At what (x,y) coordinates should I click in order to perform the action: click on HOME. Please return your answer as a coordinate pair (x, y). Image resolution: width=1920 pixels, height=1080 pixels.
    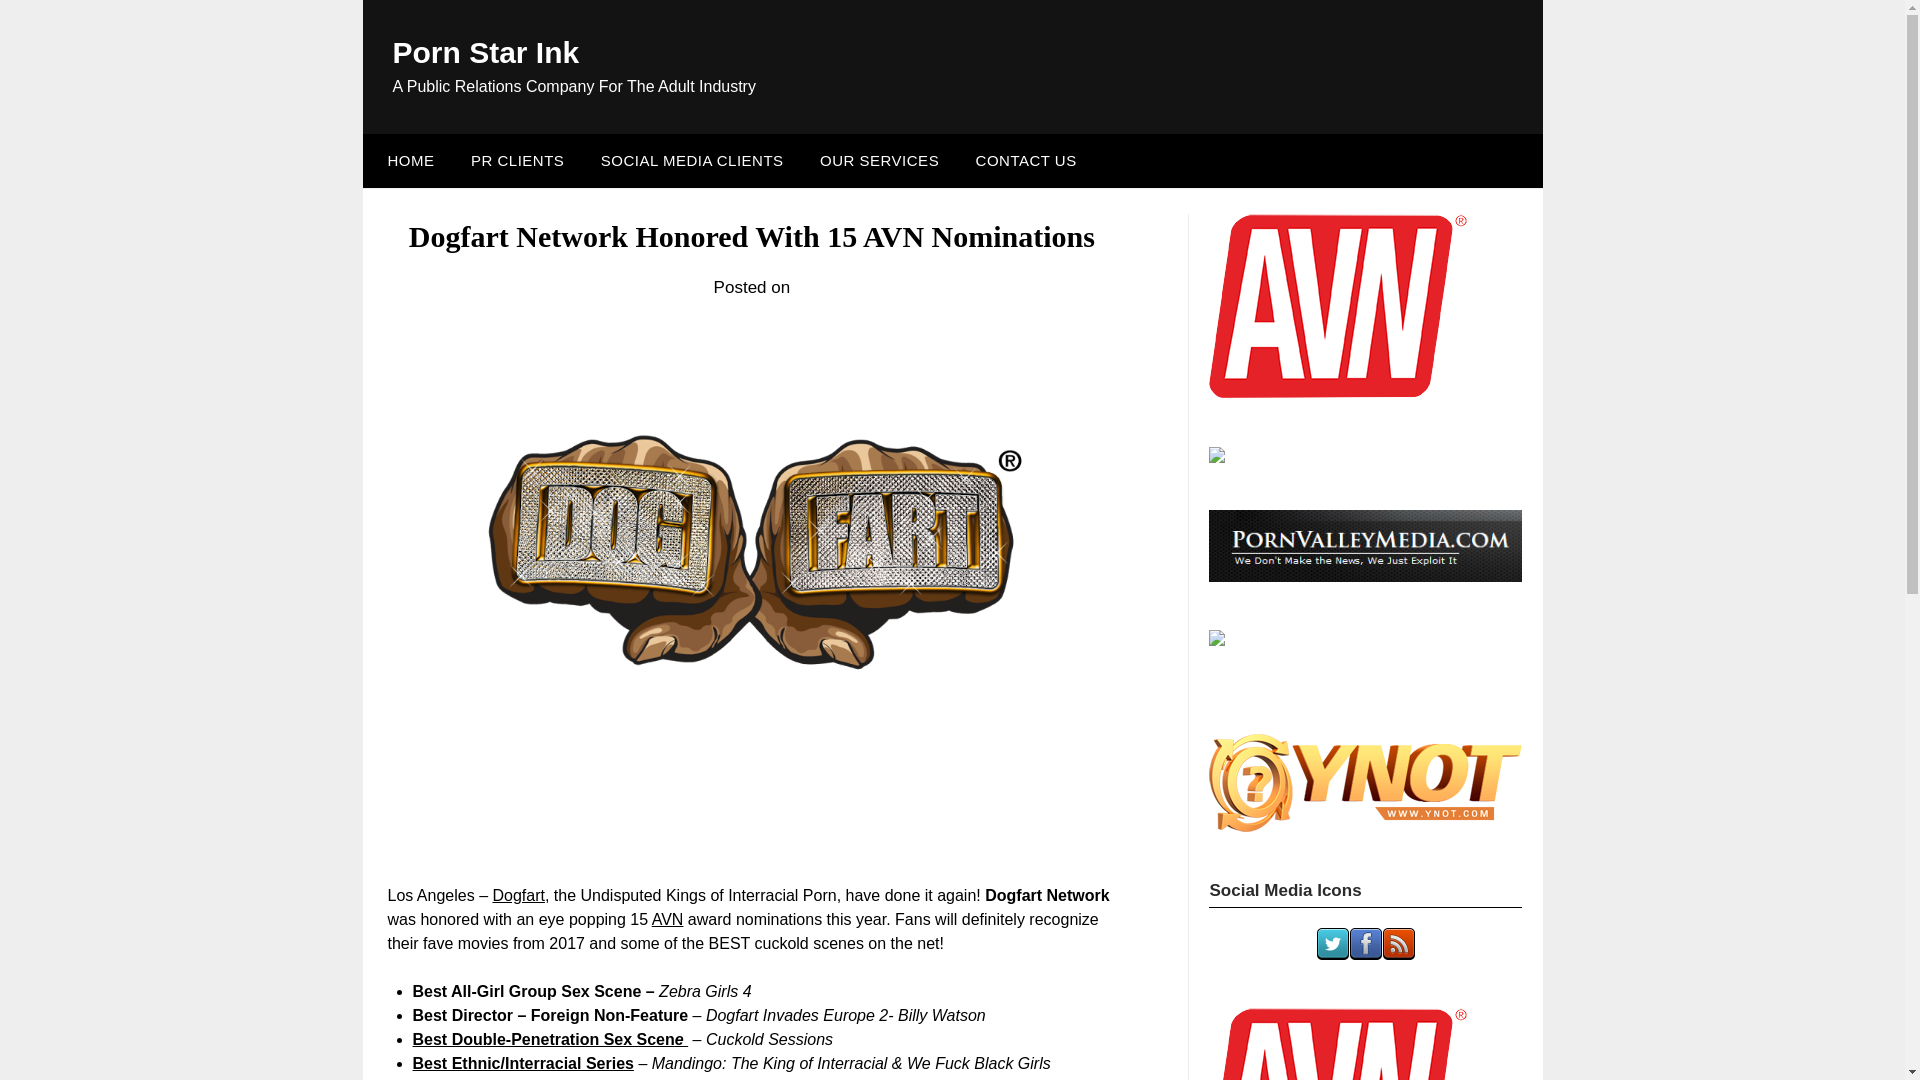
    Looking at the image, I should click on (406, 160).